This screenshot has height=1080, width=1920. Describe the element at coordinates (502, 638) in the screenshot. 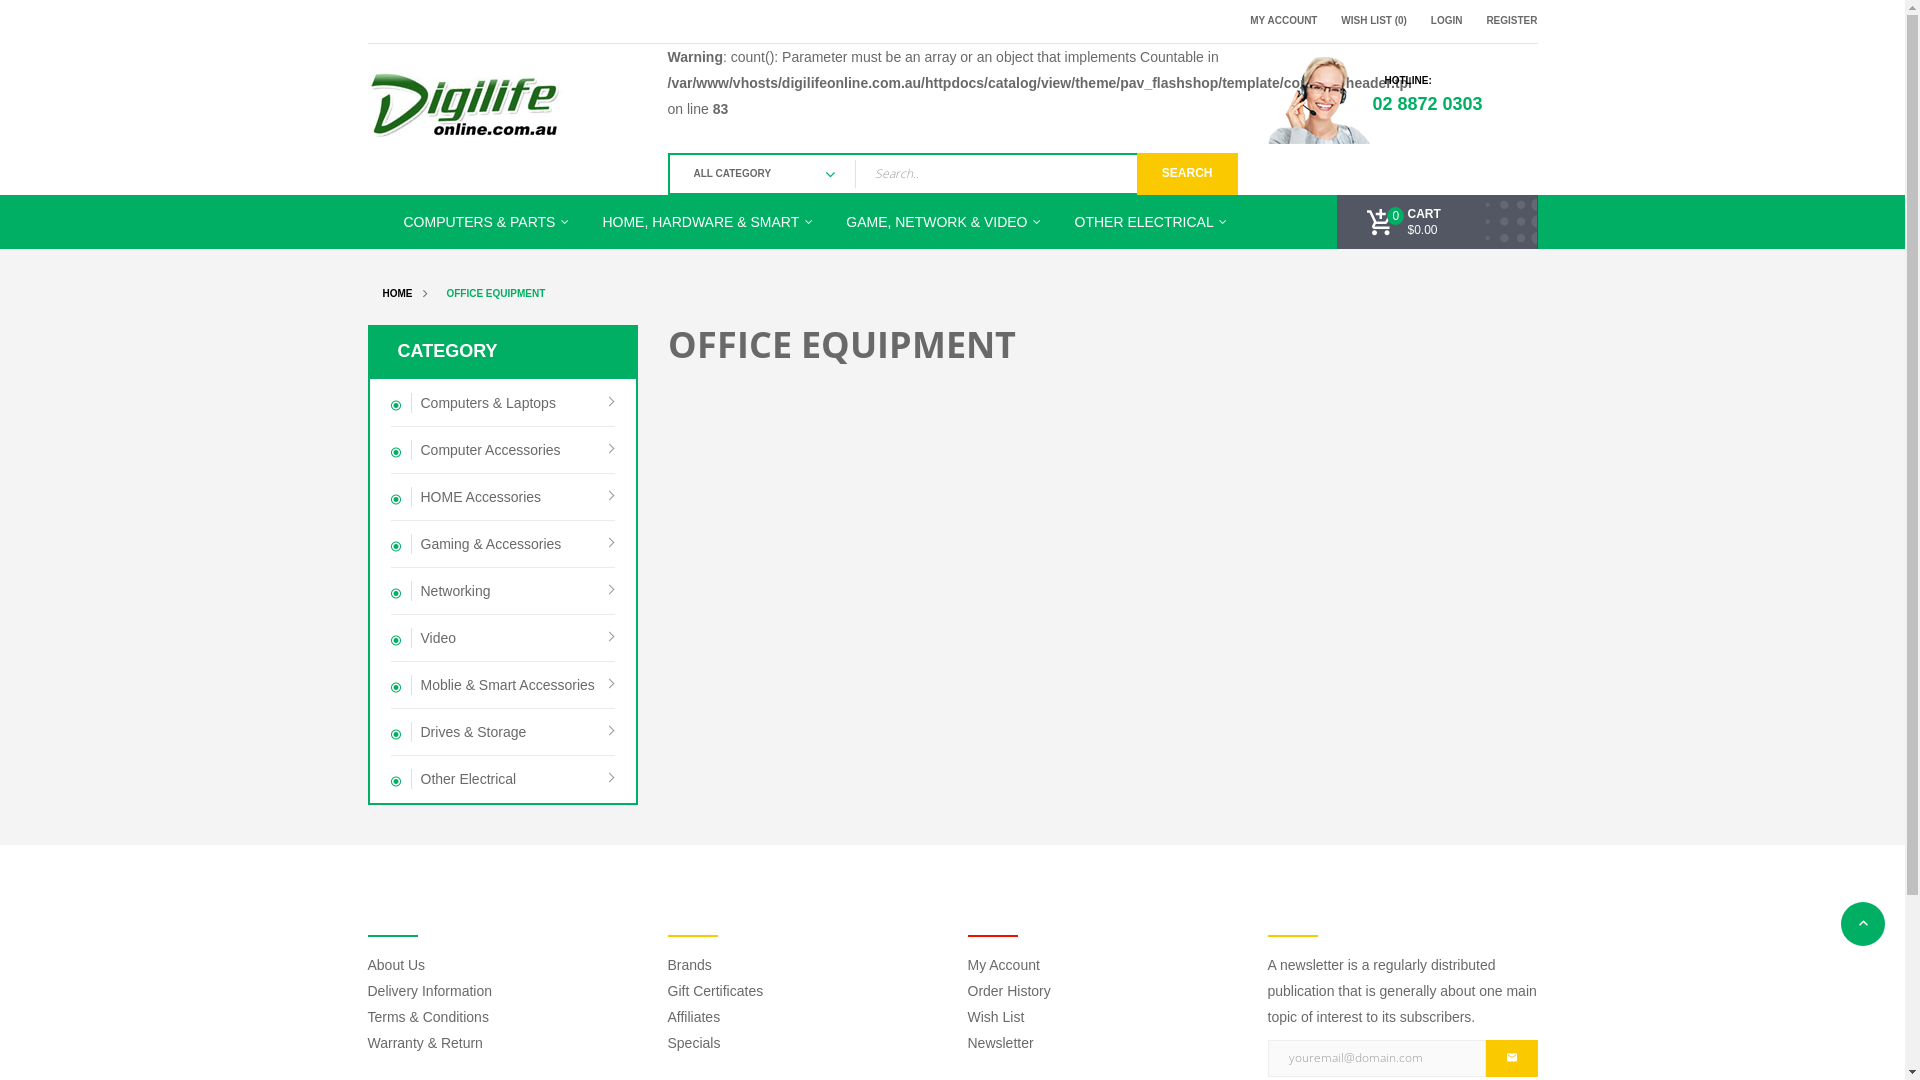

I see `Video` at that location.